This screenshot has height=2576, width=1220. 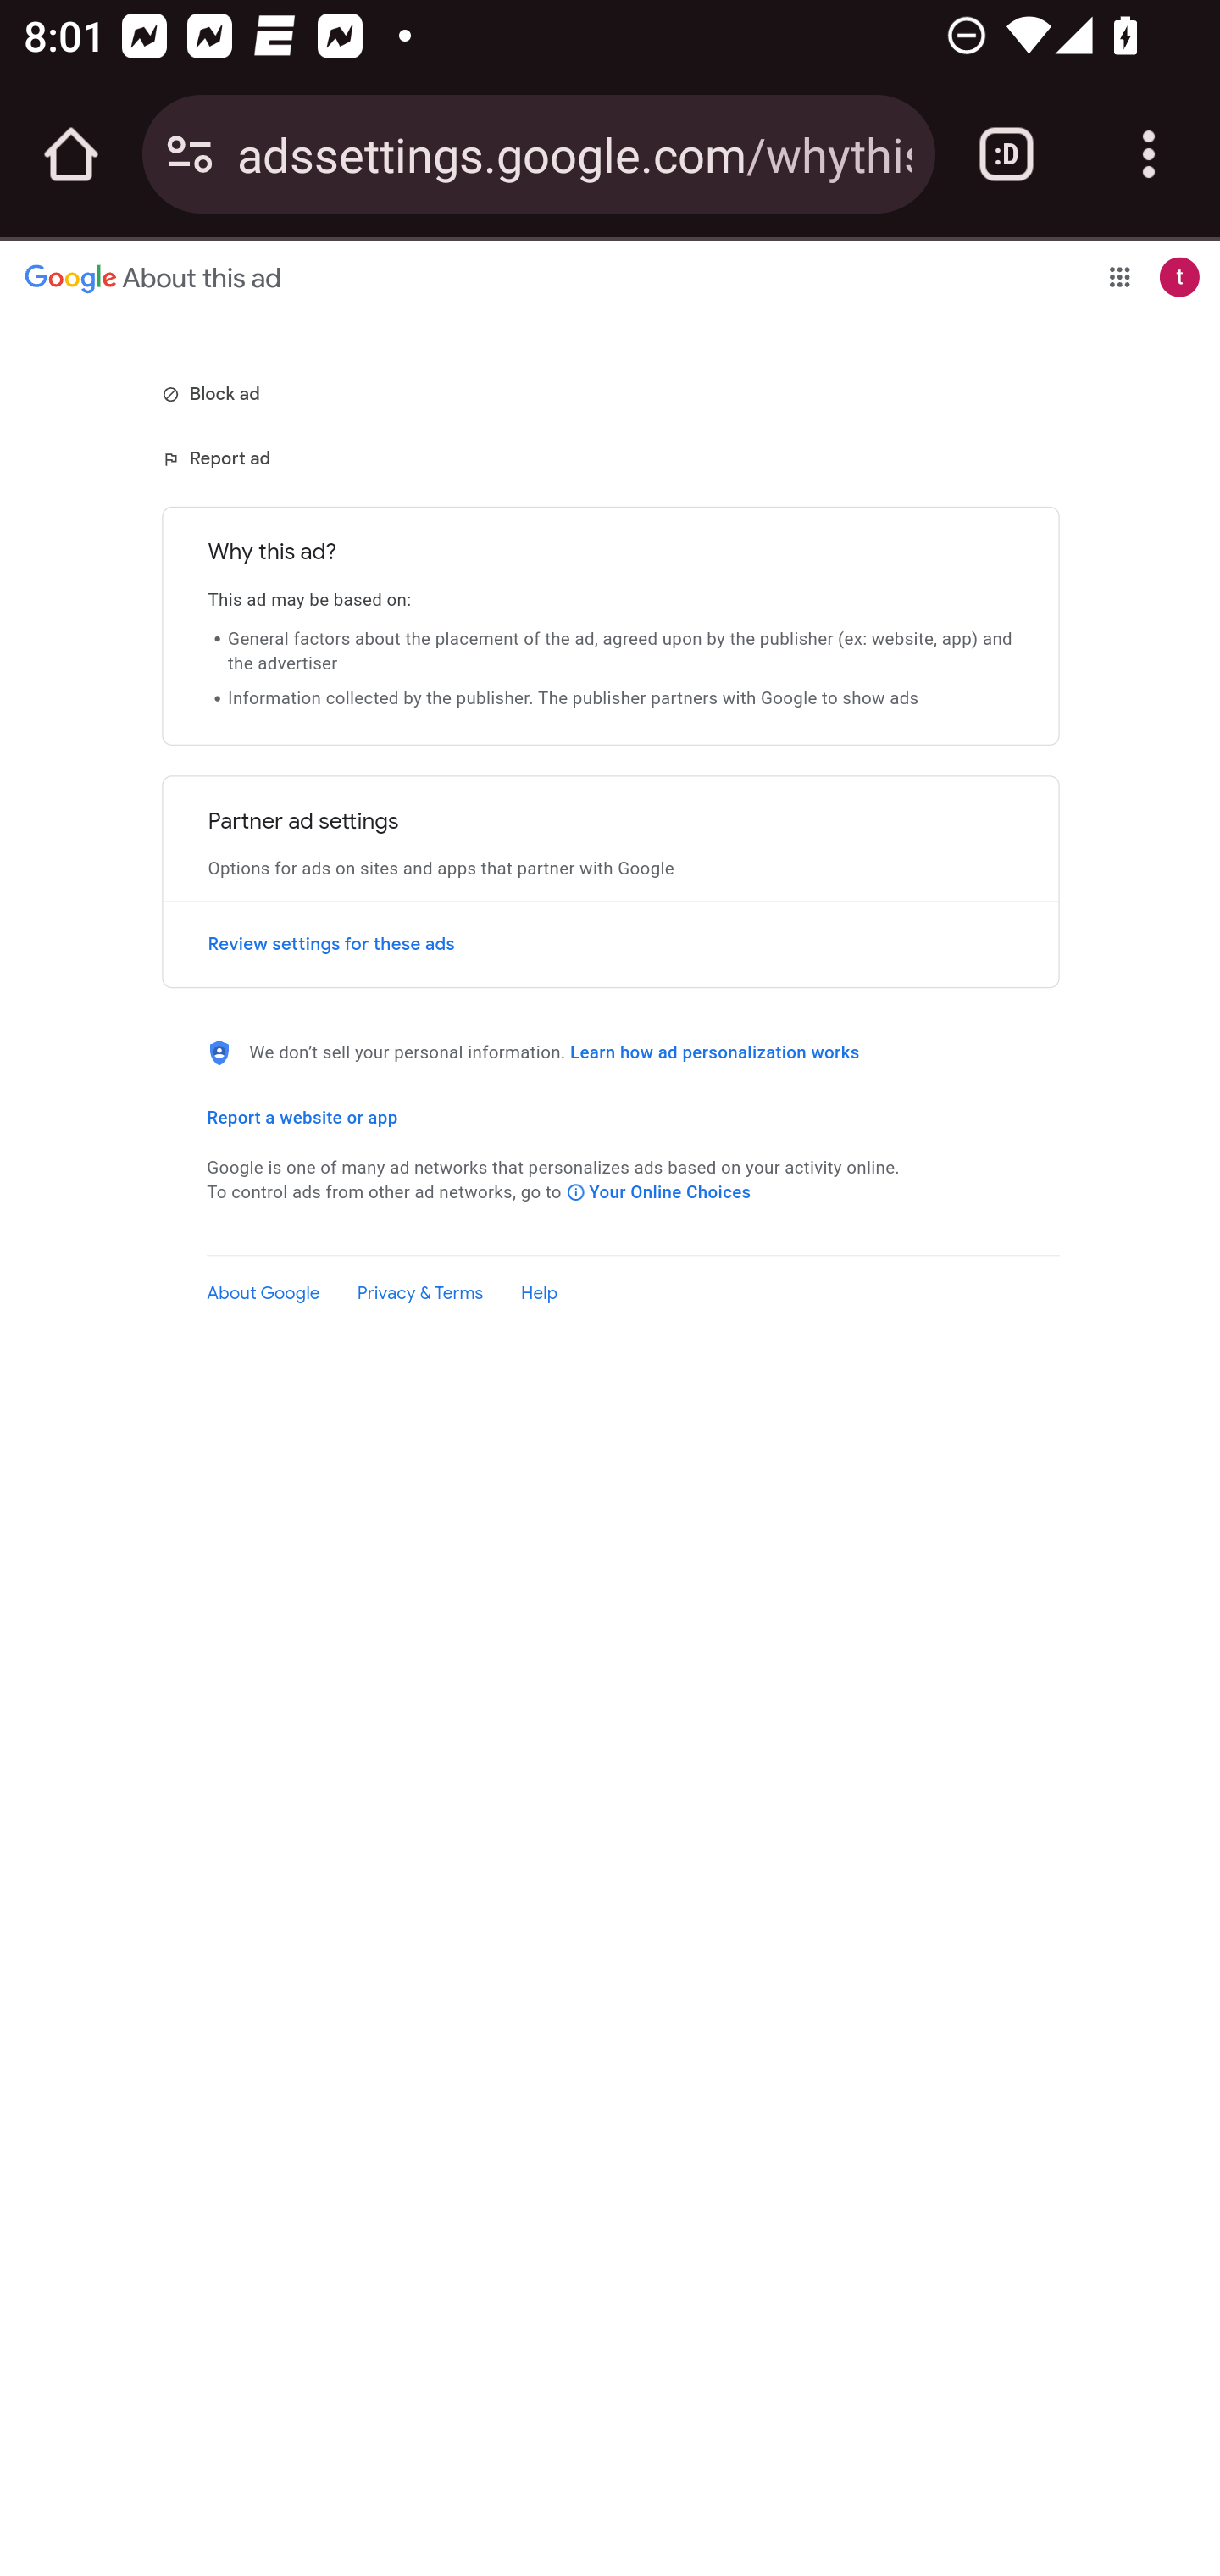 I want to click on Block ad, so click(x=213, y=392).